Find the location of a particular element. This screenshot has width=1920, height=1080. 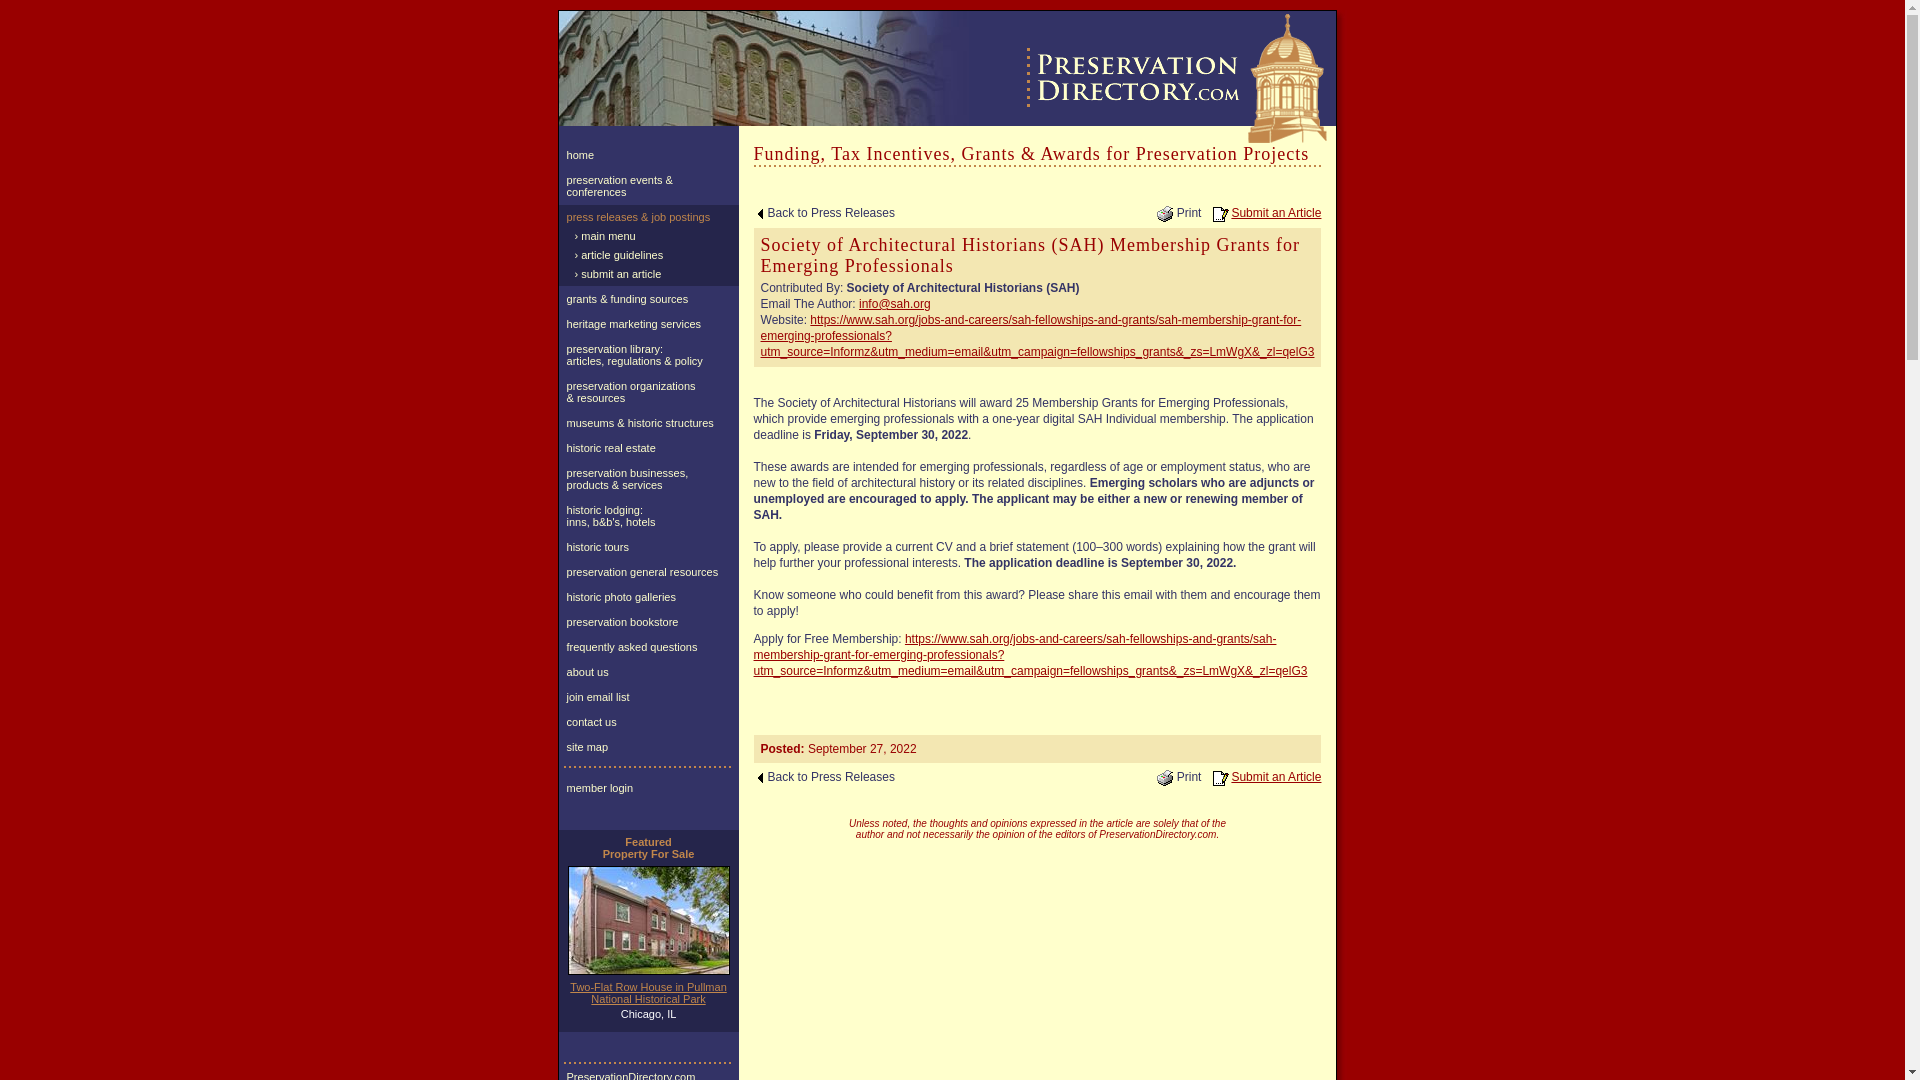

frequently asked questions is located at coordinates (648, 646).